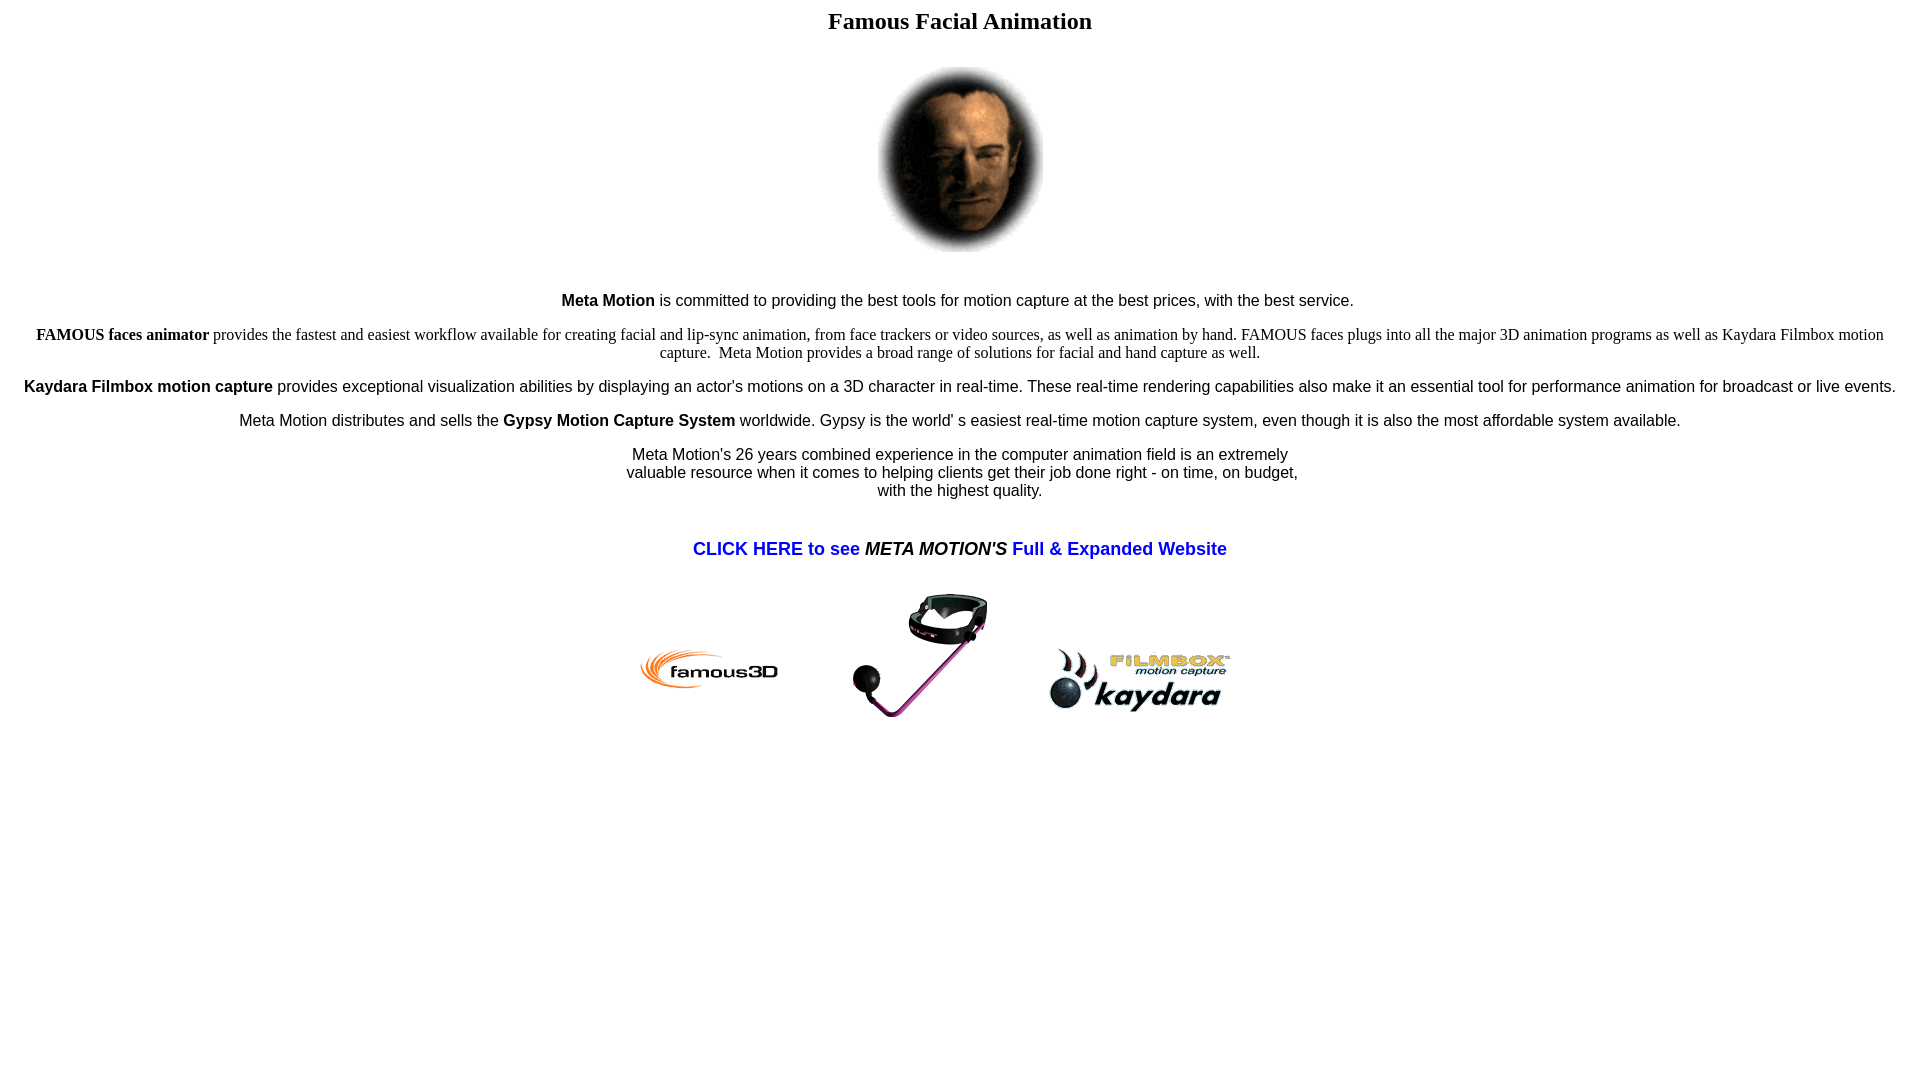 This screenshot has height=1080, width=1920. What do you see at coordinates (960, 905) in the screenshot?
I see `Animation` at bounding box center [960, 905].